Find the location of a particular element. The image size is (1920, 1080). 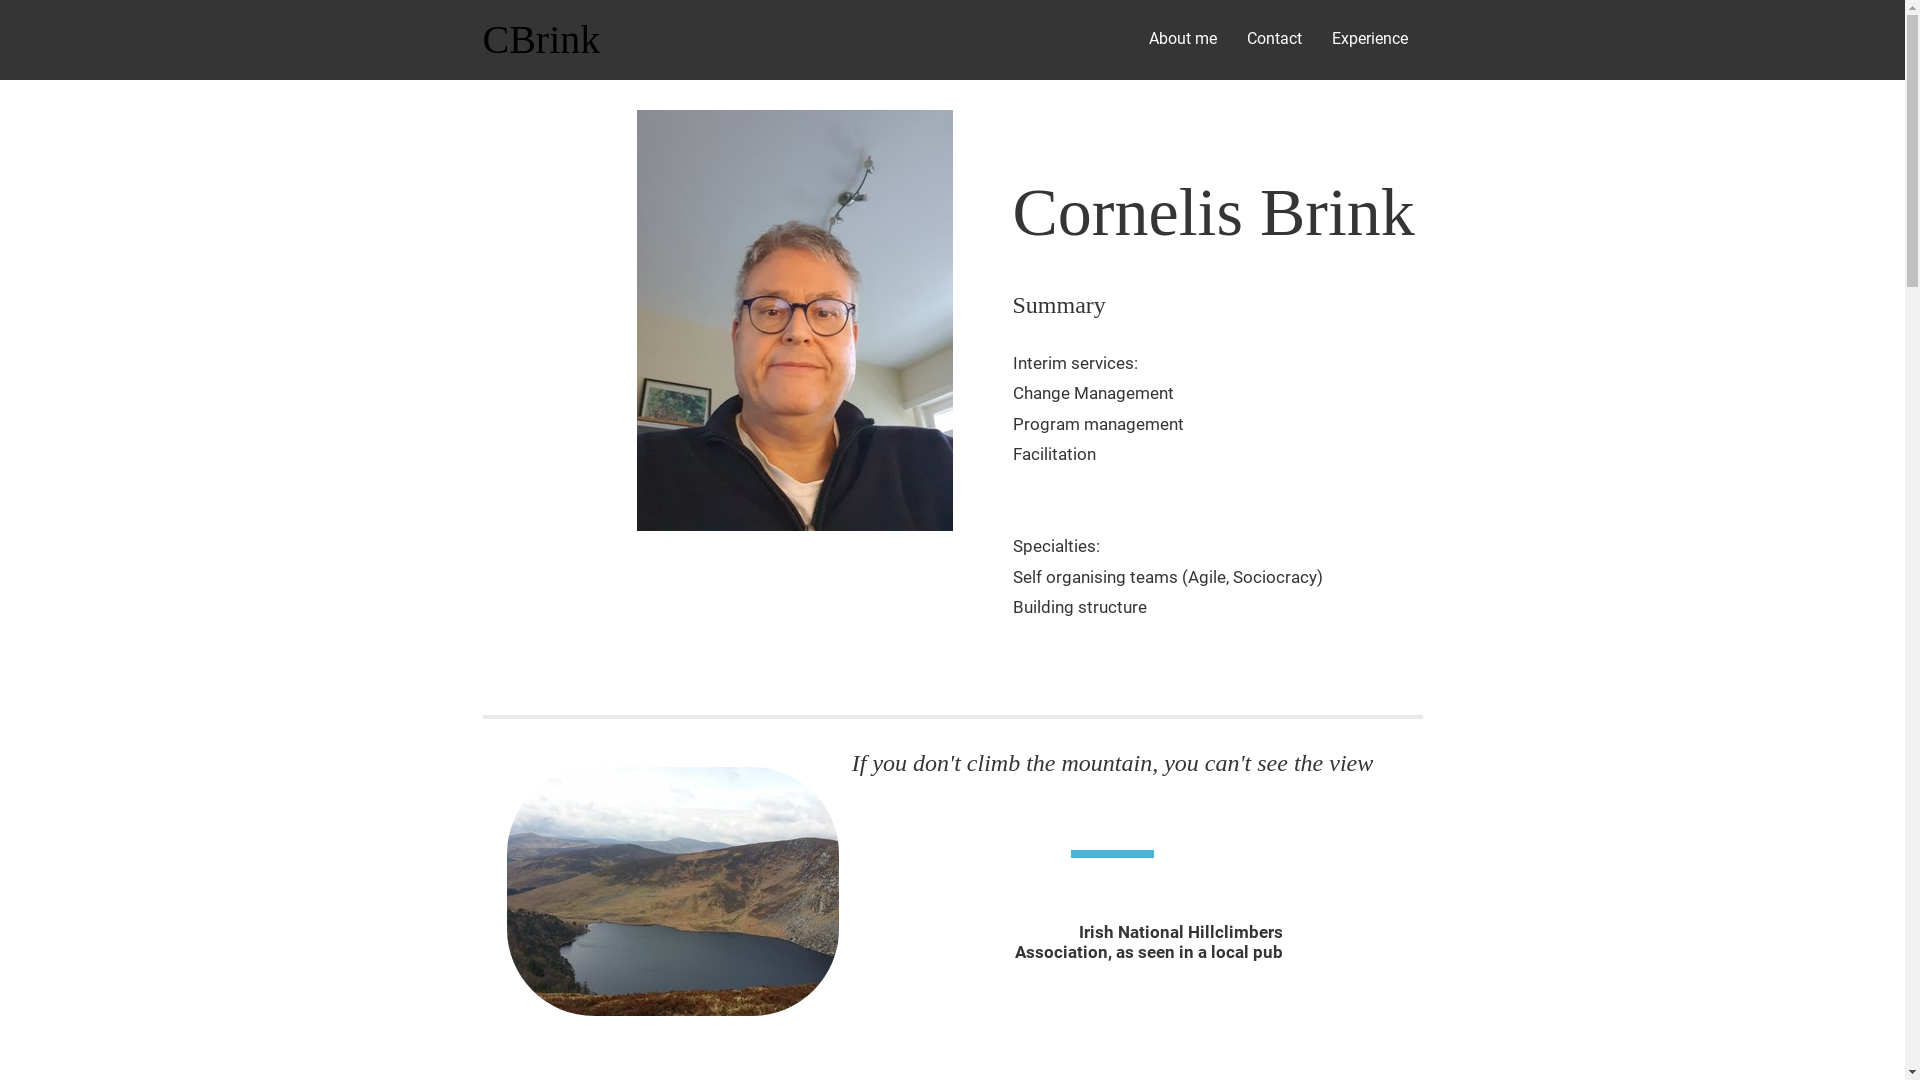

About me is located at coordinates (1183, 40).